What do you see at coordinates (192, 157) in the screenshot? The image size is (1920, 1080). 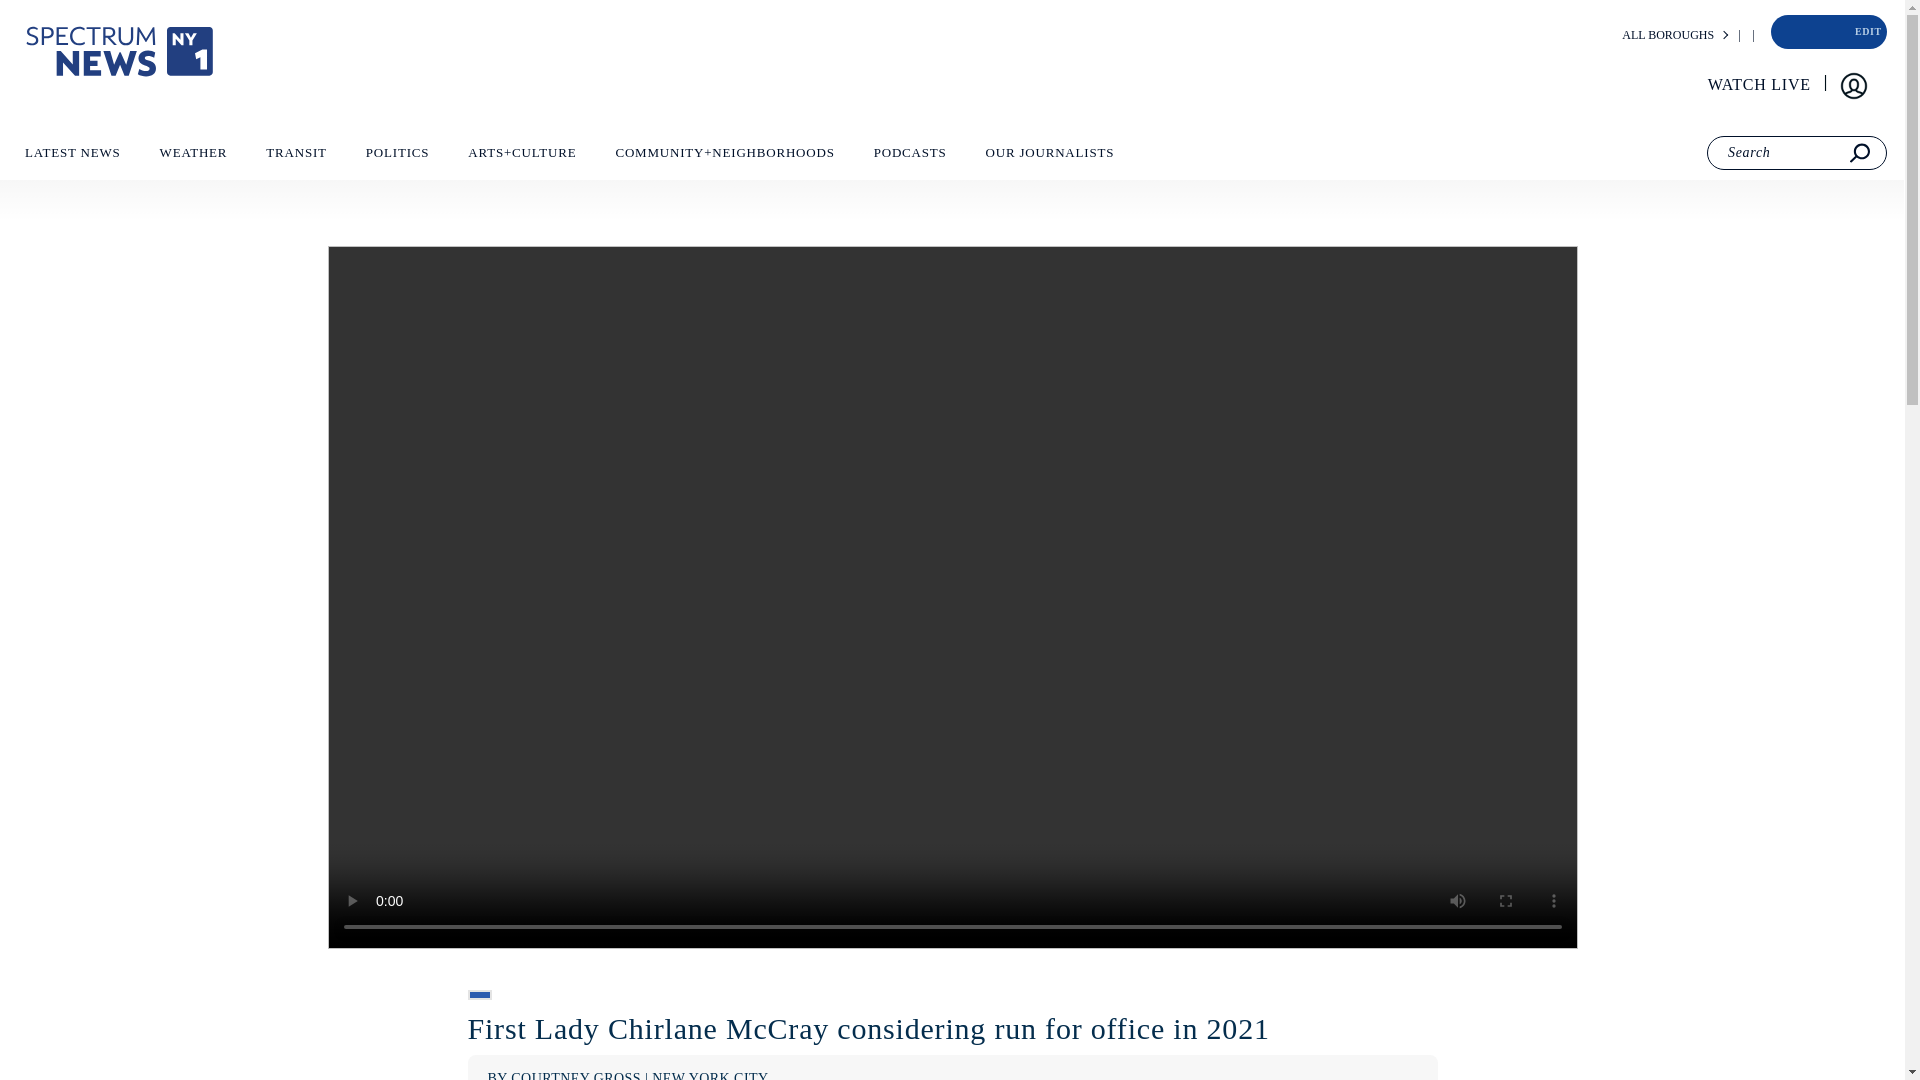 I see `WEATHER` at bounding box center [192, 157].